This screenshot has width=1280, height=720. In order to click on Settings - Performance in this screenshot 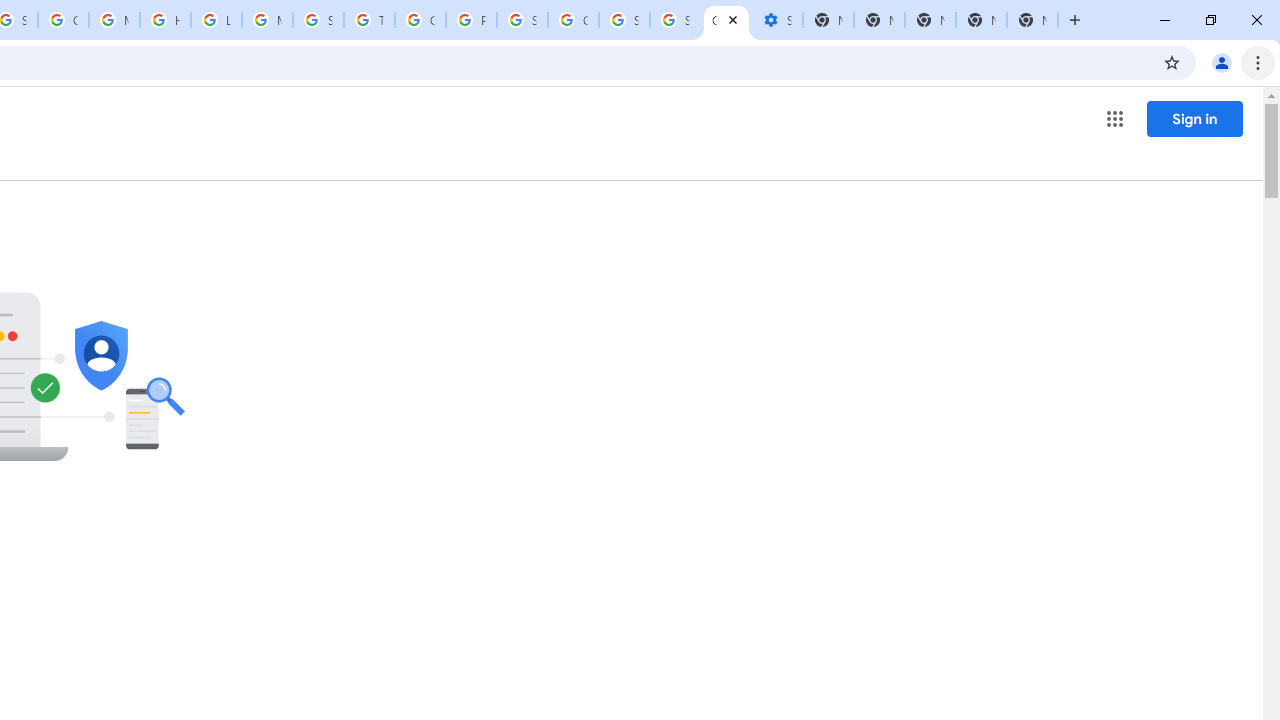, I will do `click(776, 20)`.